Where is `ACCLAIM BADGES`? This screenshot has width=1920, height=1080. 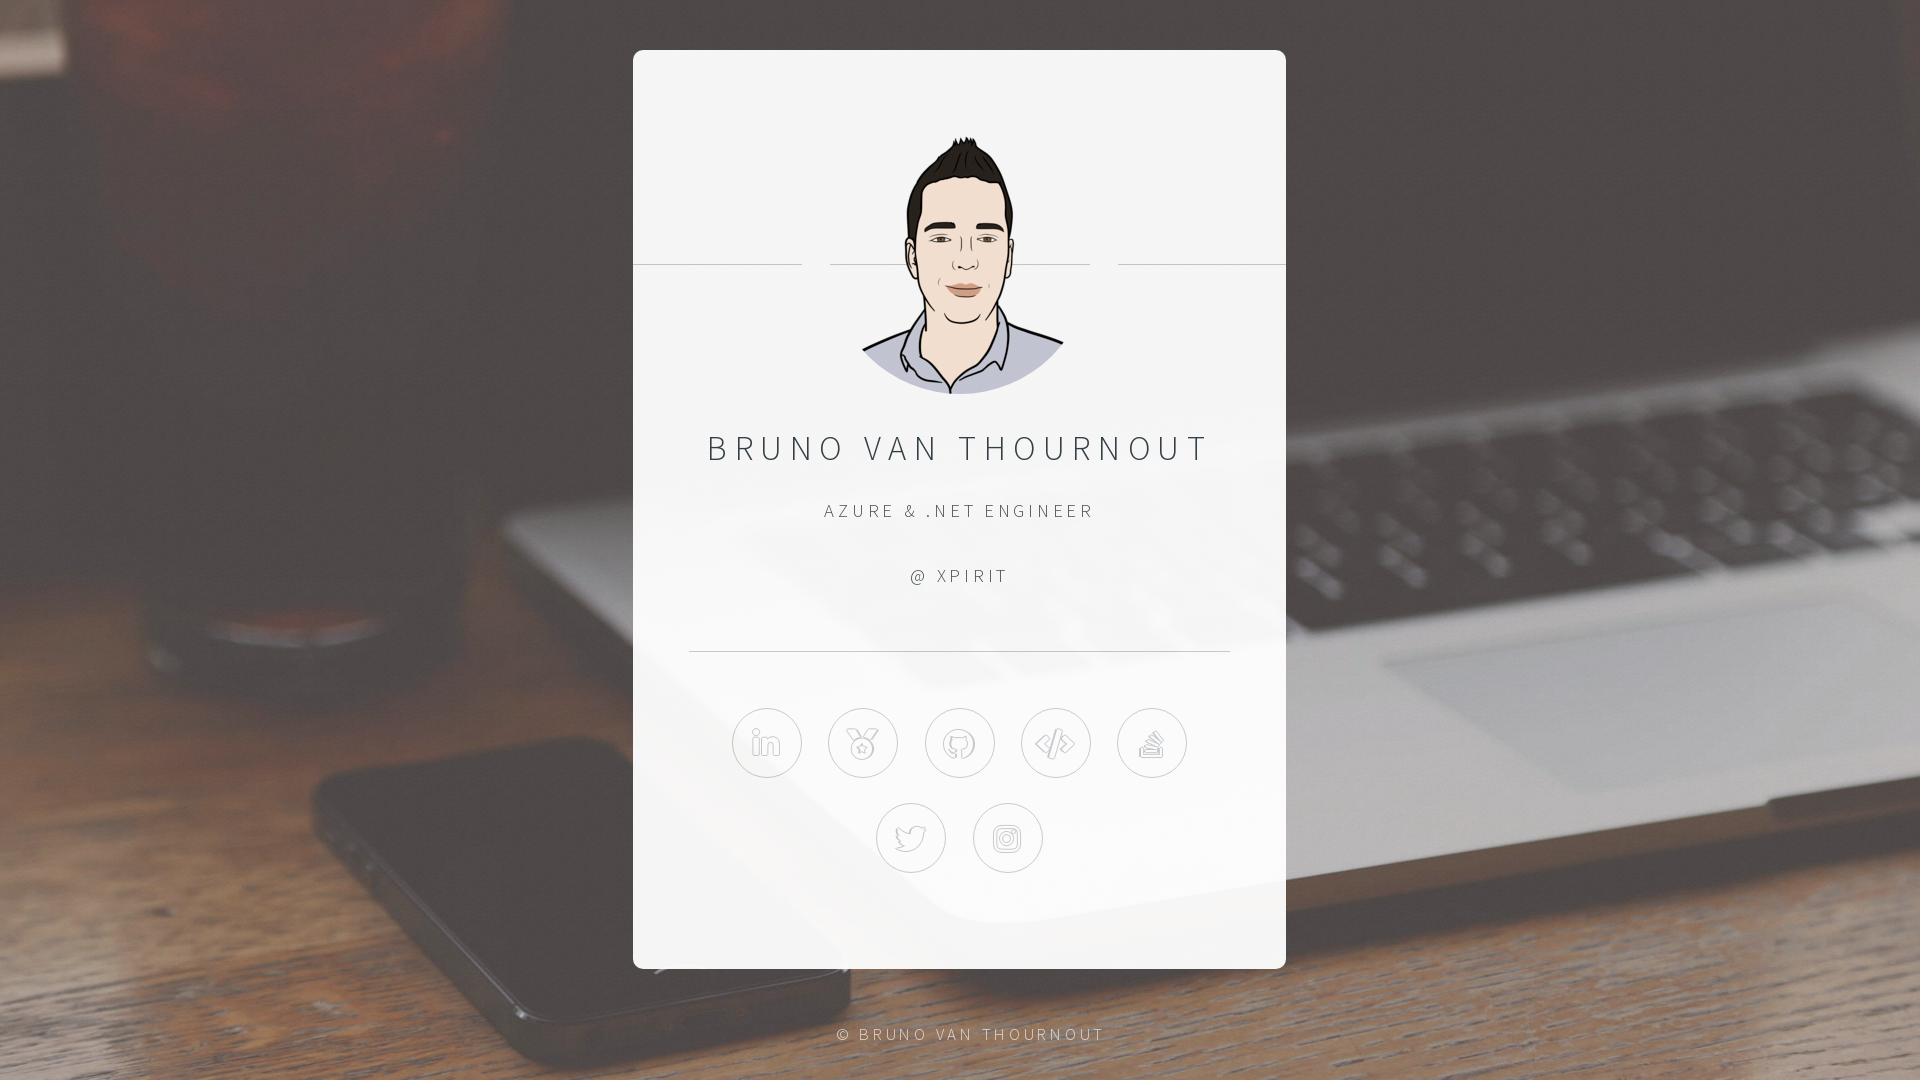
ACCLAIM BADGES is located at coordinates (864, 742).